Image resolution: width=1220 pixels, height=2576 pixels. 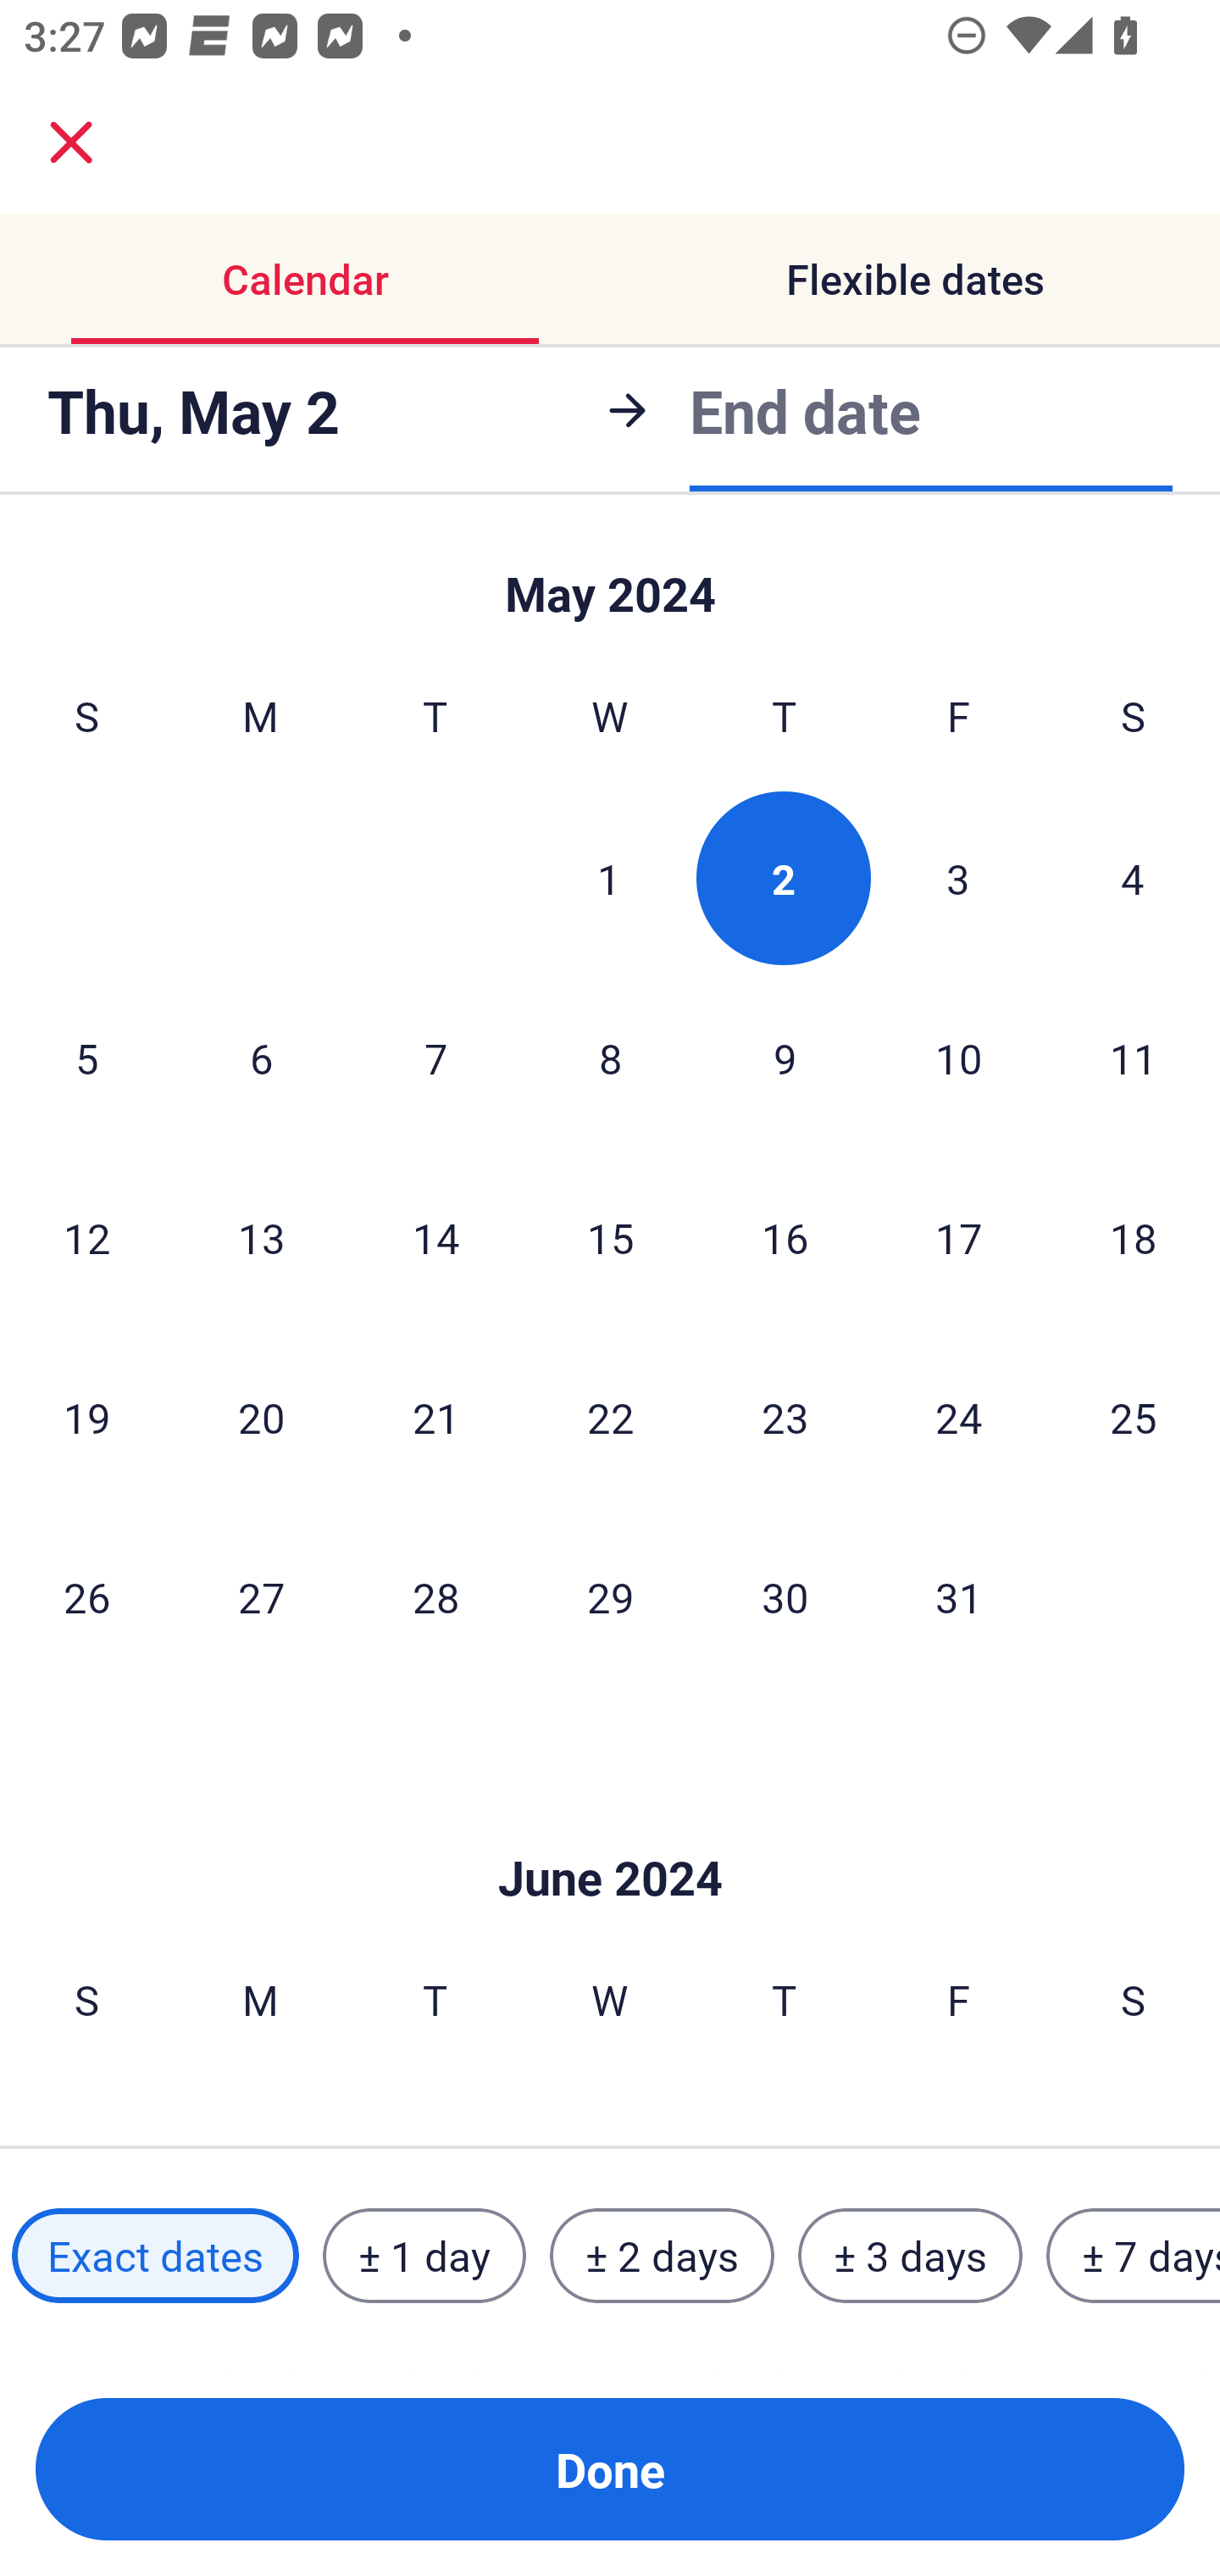 I want to click on 21 Tuesday, May 21, 2024, so click(x=435, y=1417).